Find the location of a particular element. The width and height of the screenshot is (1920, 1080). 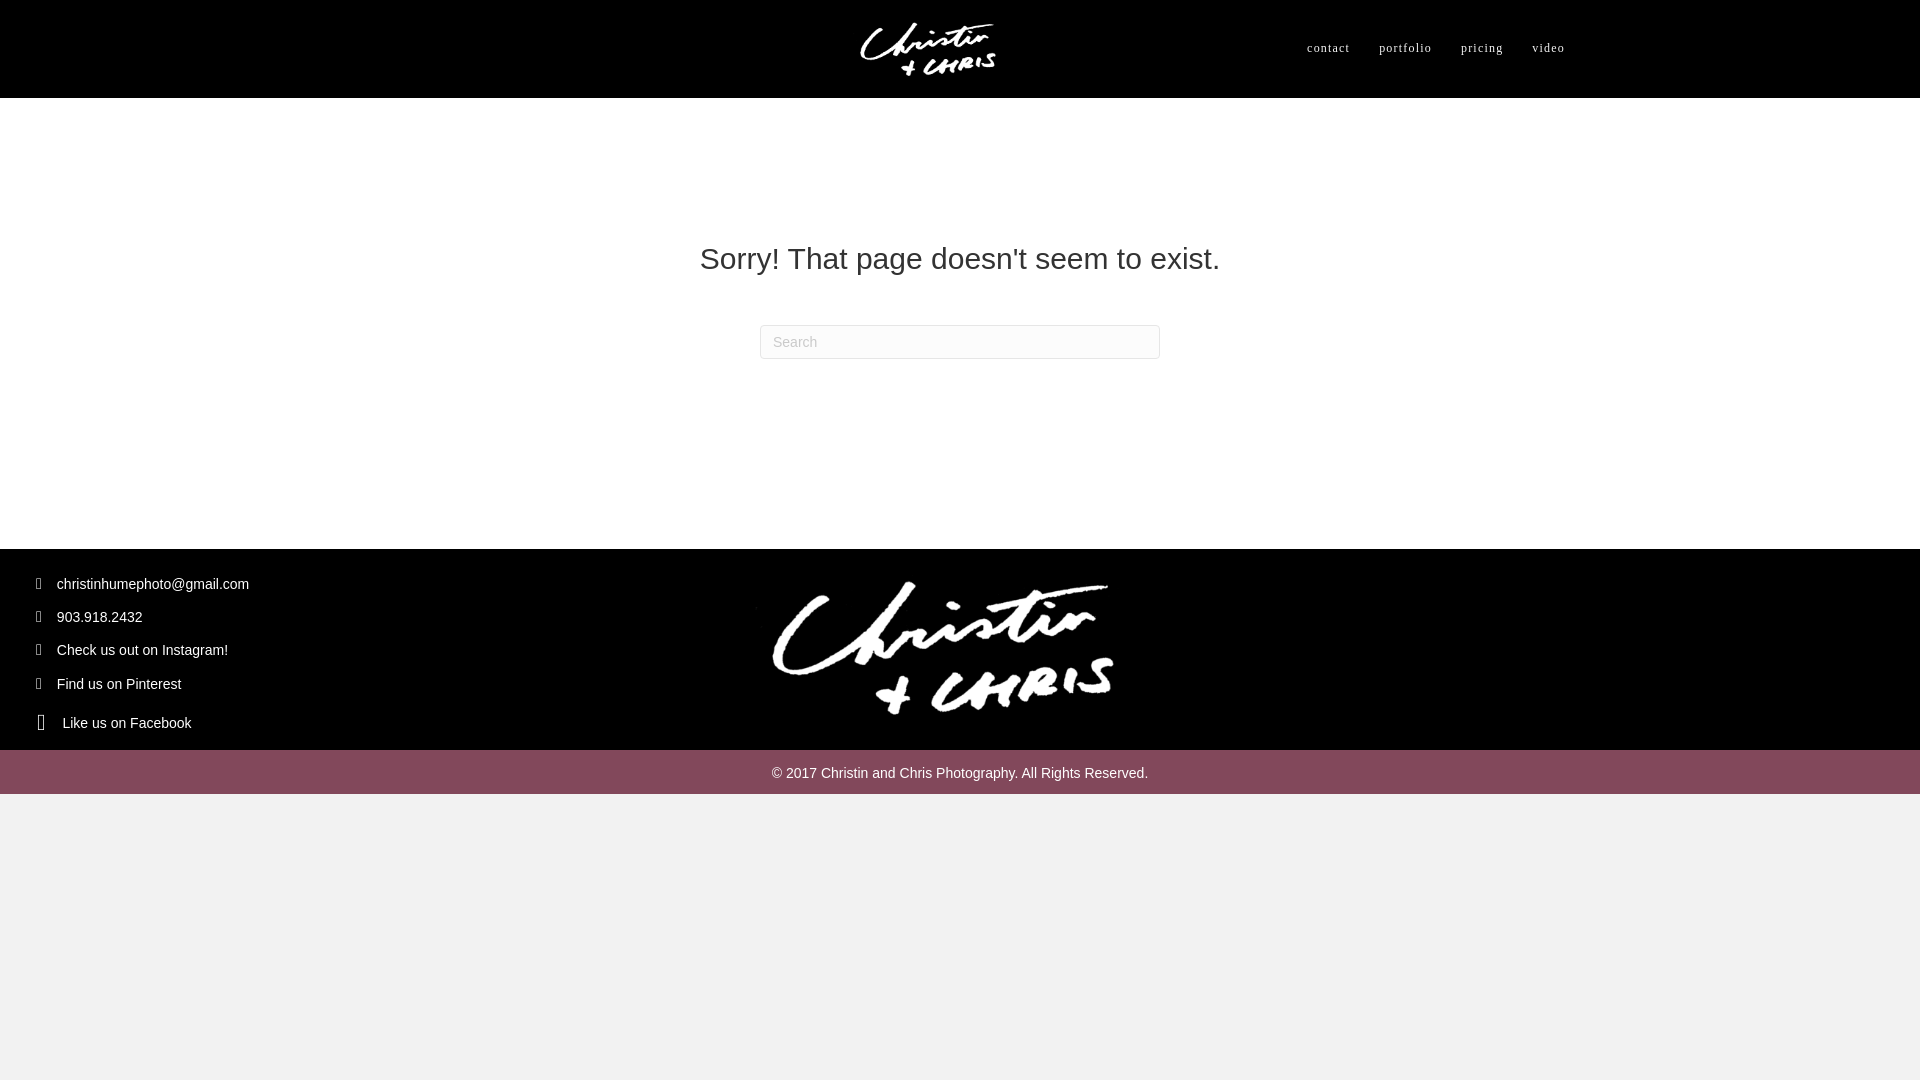

contact is located at coordinates (1328, 48).